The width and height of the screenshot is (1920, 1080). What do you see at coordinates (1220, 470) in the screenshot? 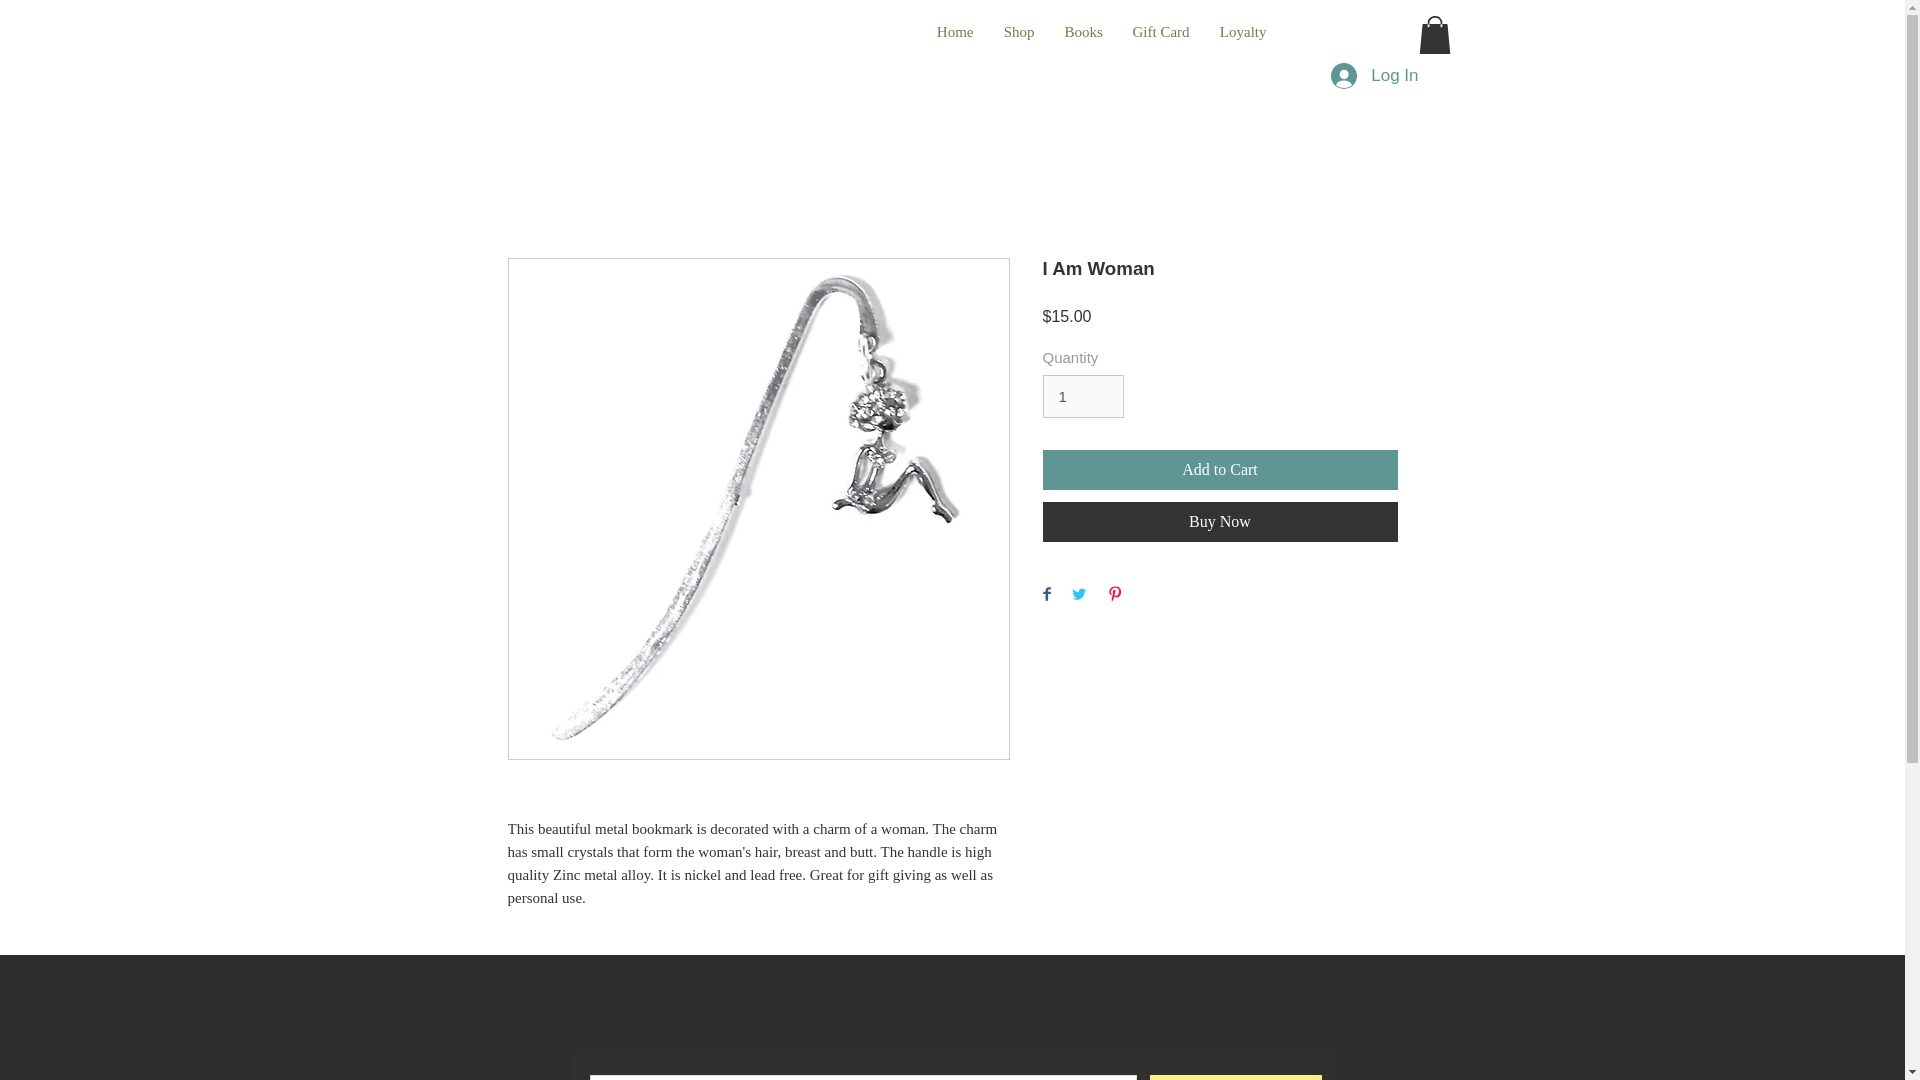
I see `Add to Cart` at bounding box center [1220, 470].